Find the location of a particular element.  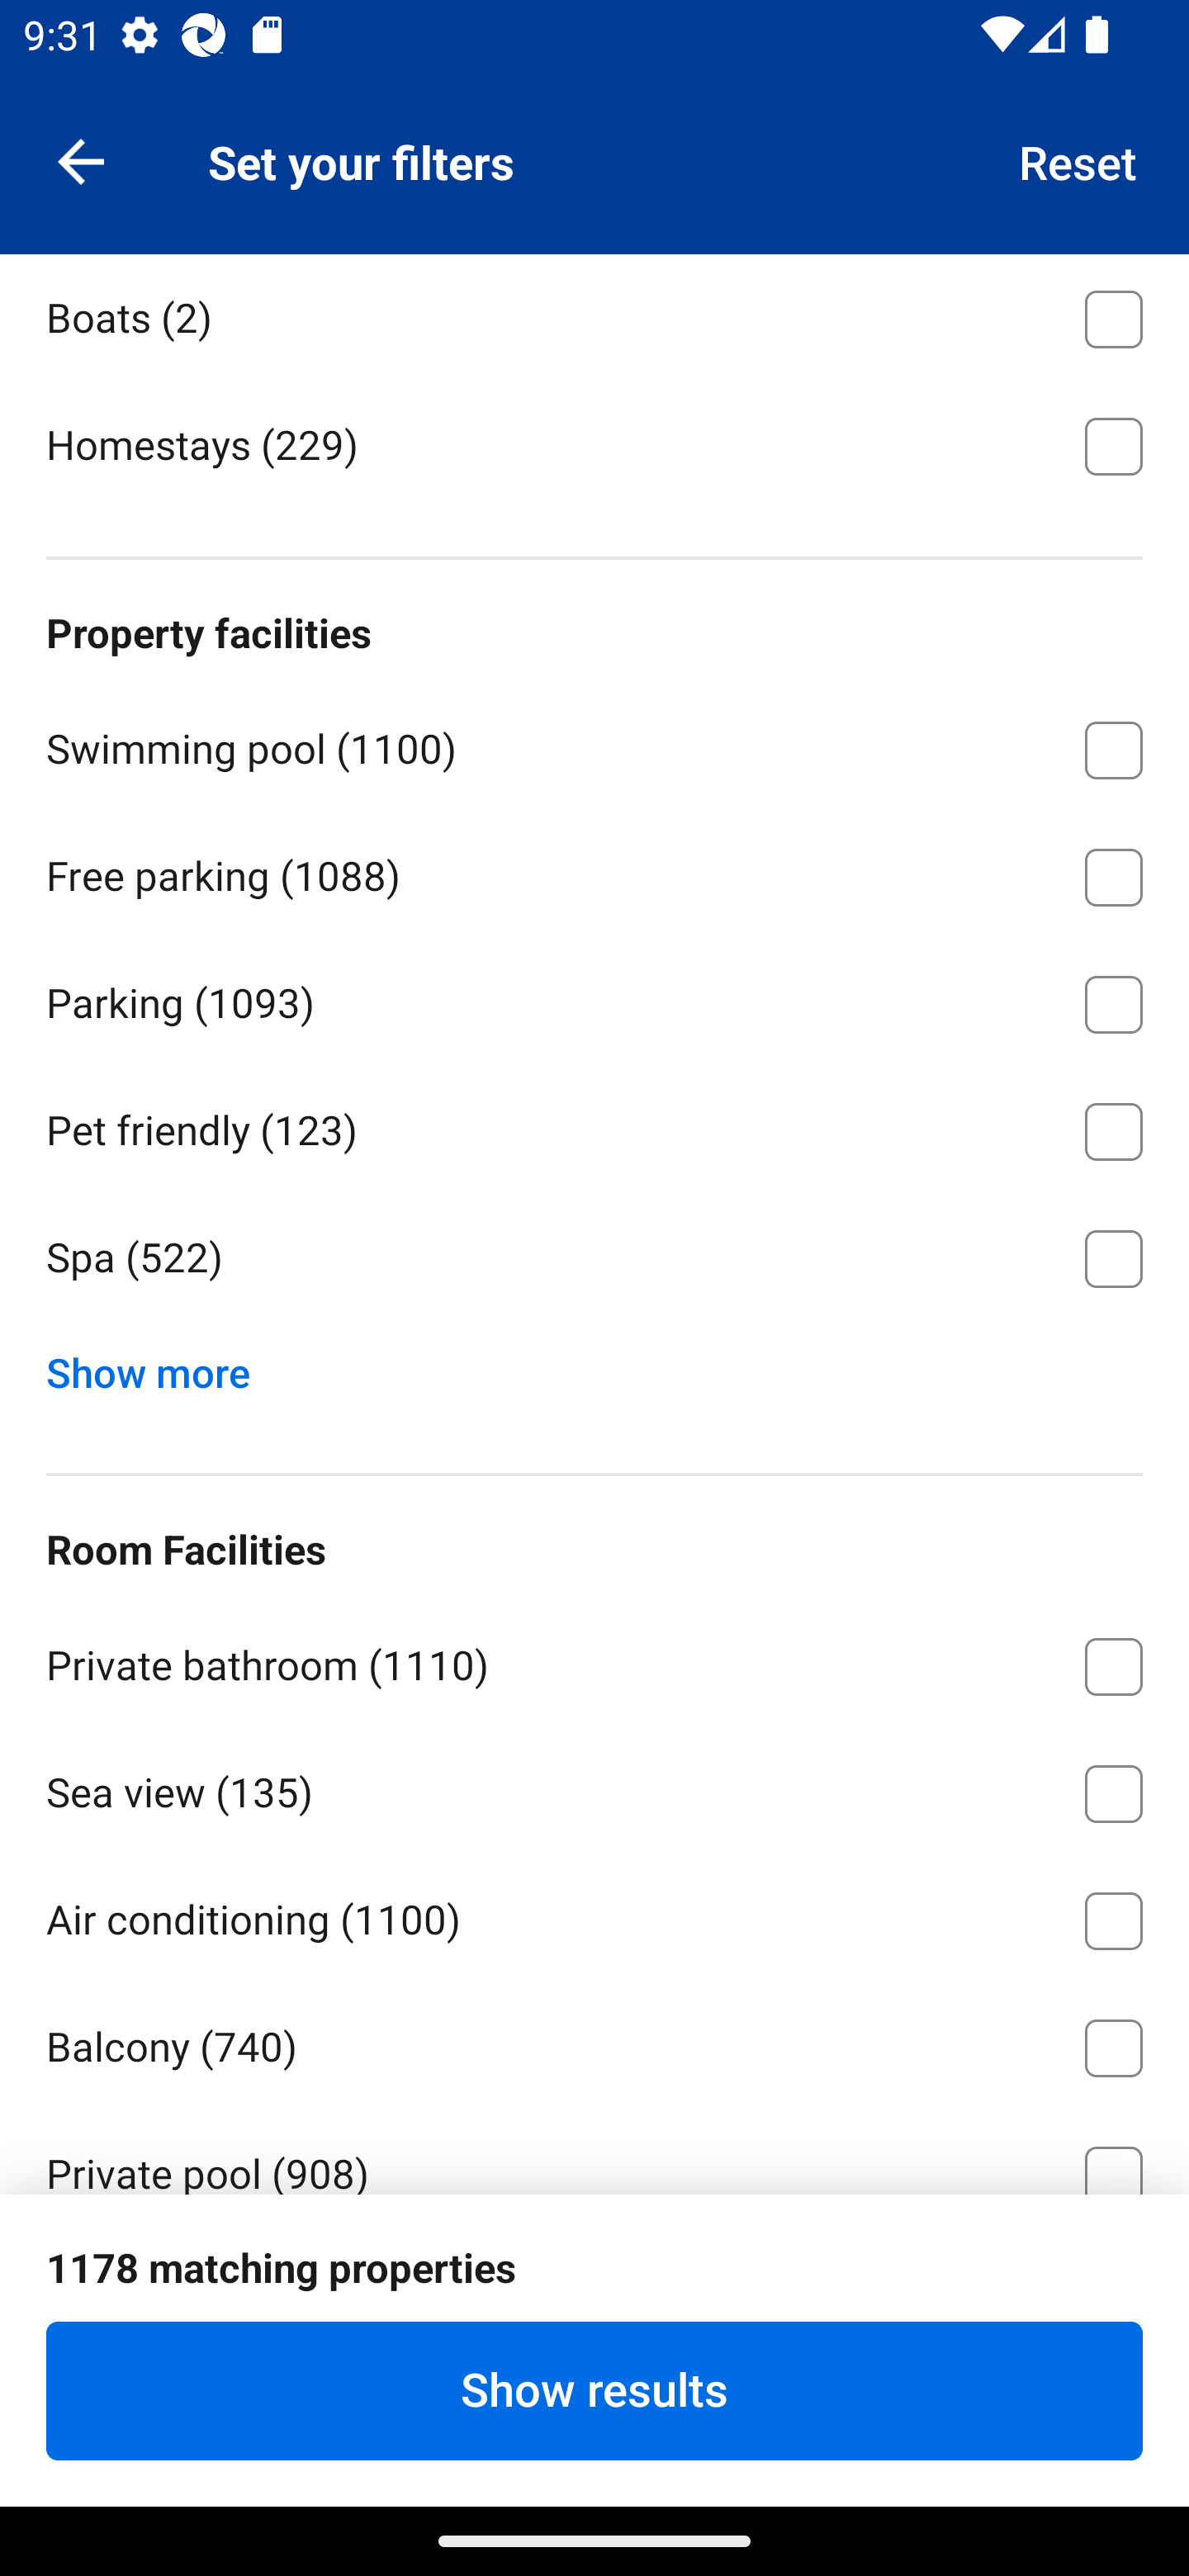

Boats ⁦(2) is located at coordinates (594, 315).